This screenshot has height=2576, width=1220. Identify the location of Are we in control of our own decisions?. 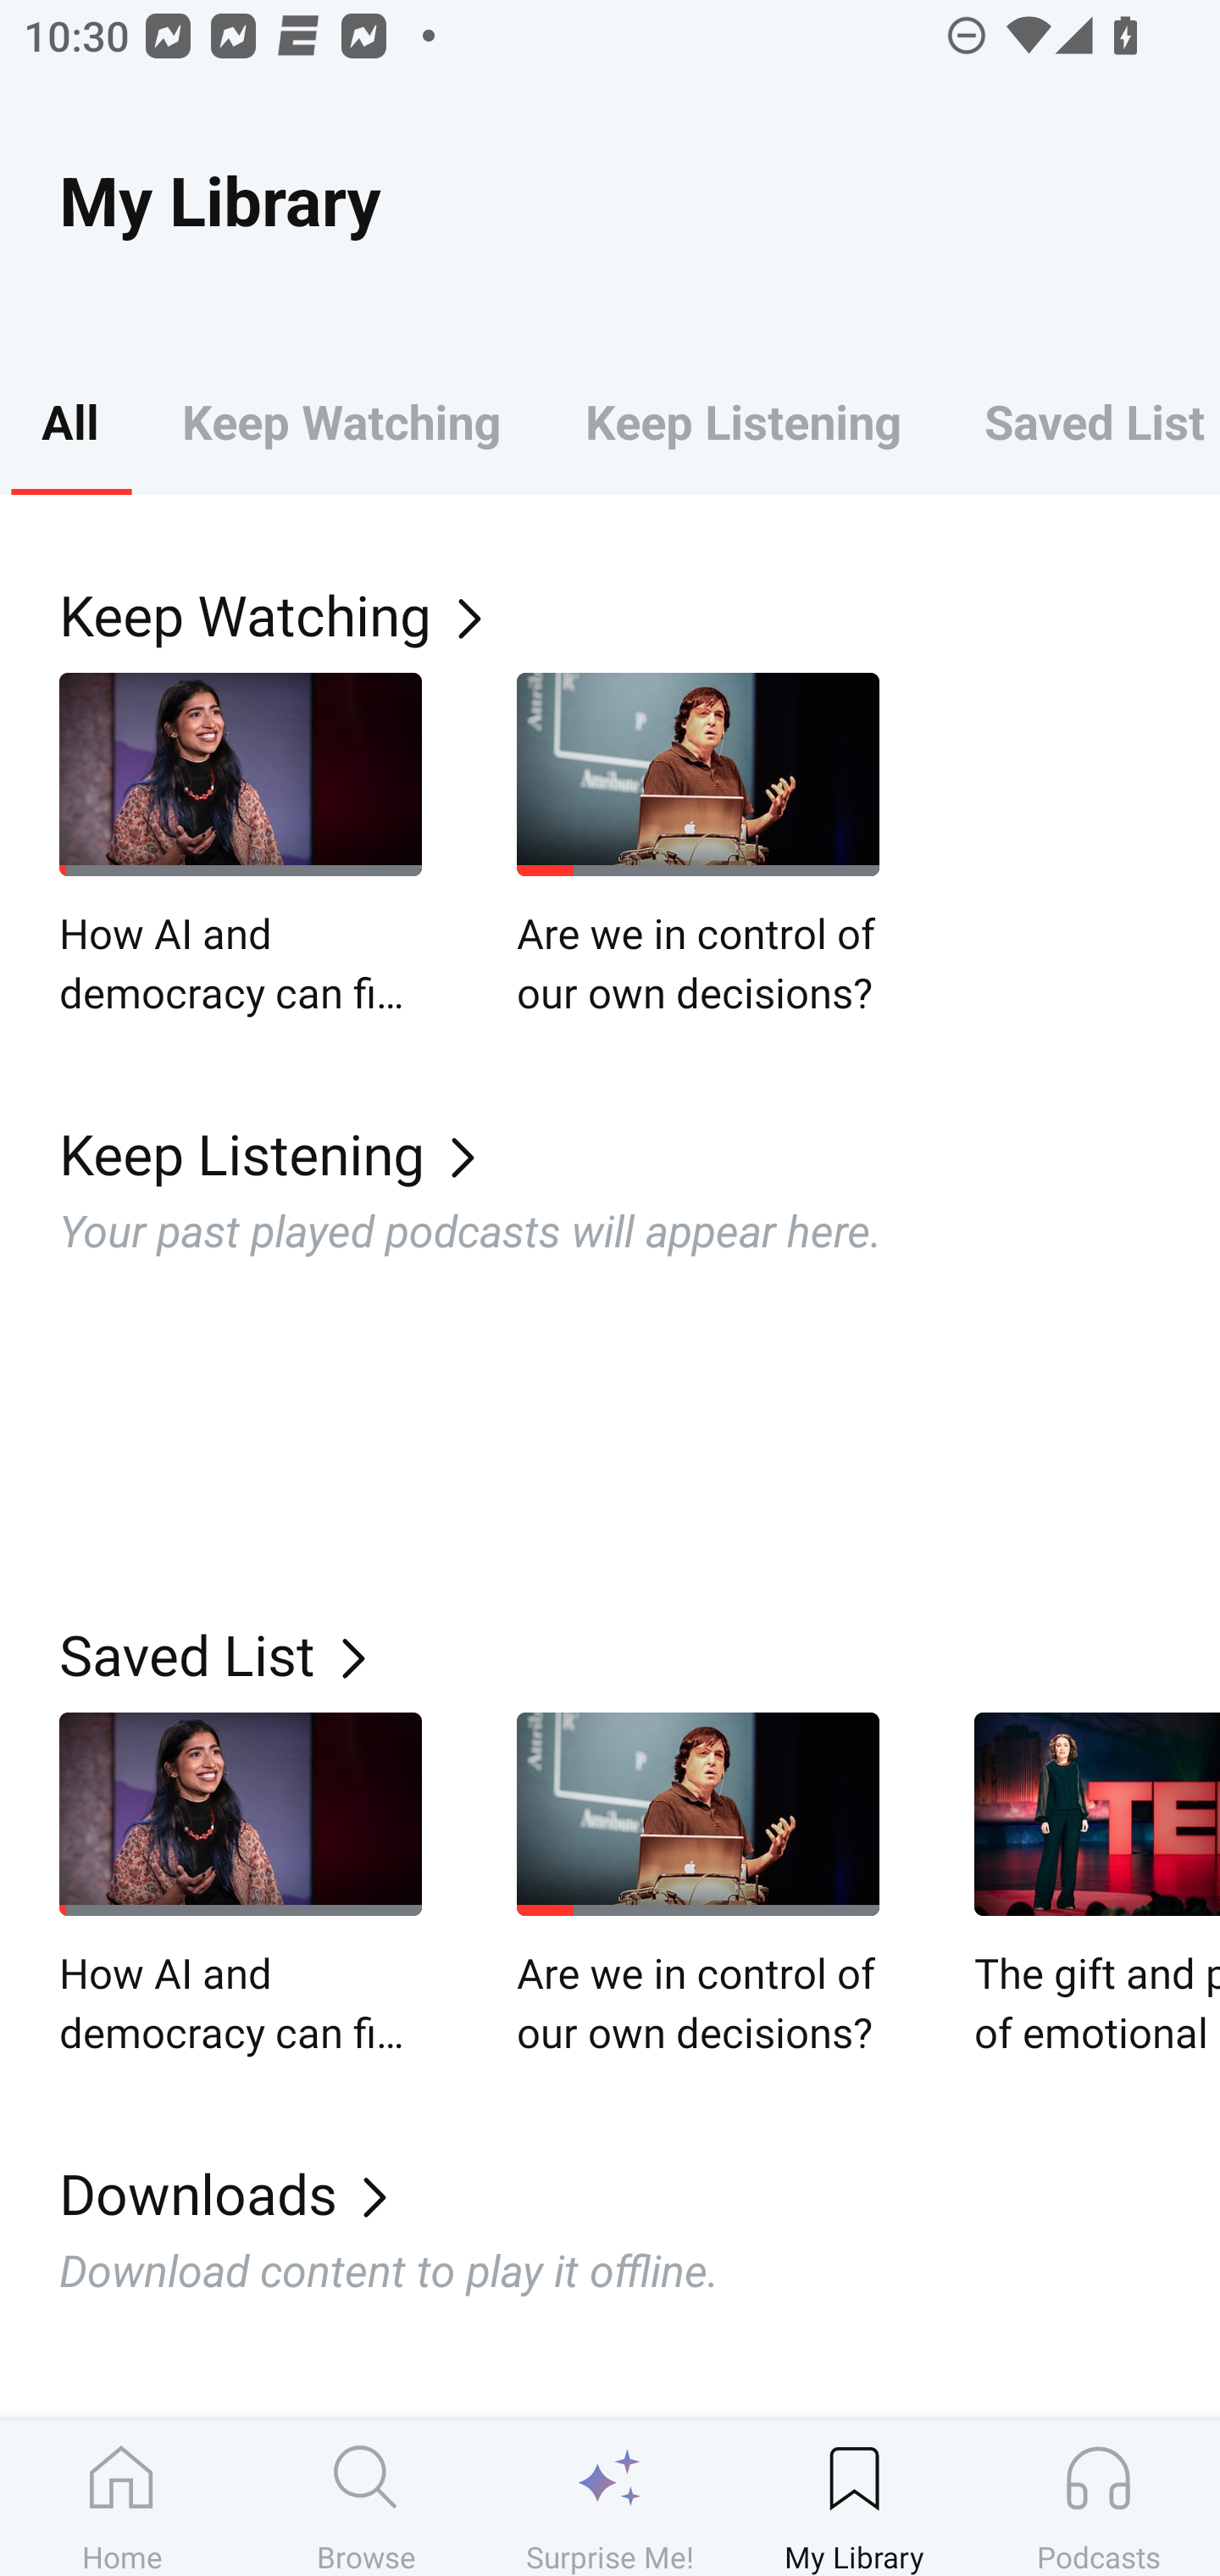
(698, 1886).